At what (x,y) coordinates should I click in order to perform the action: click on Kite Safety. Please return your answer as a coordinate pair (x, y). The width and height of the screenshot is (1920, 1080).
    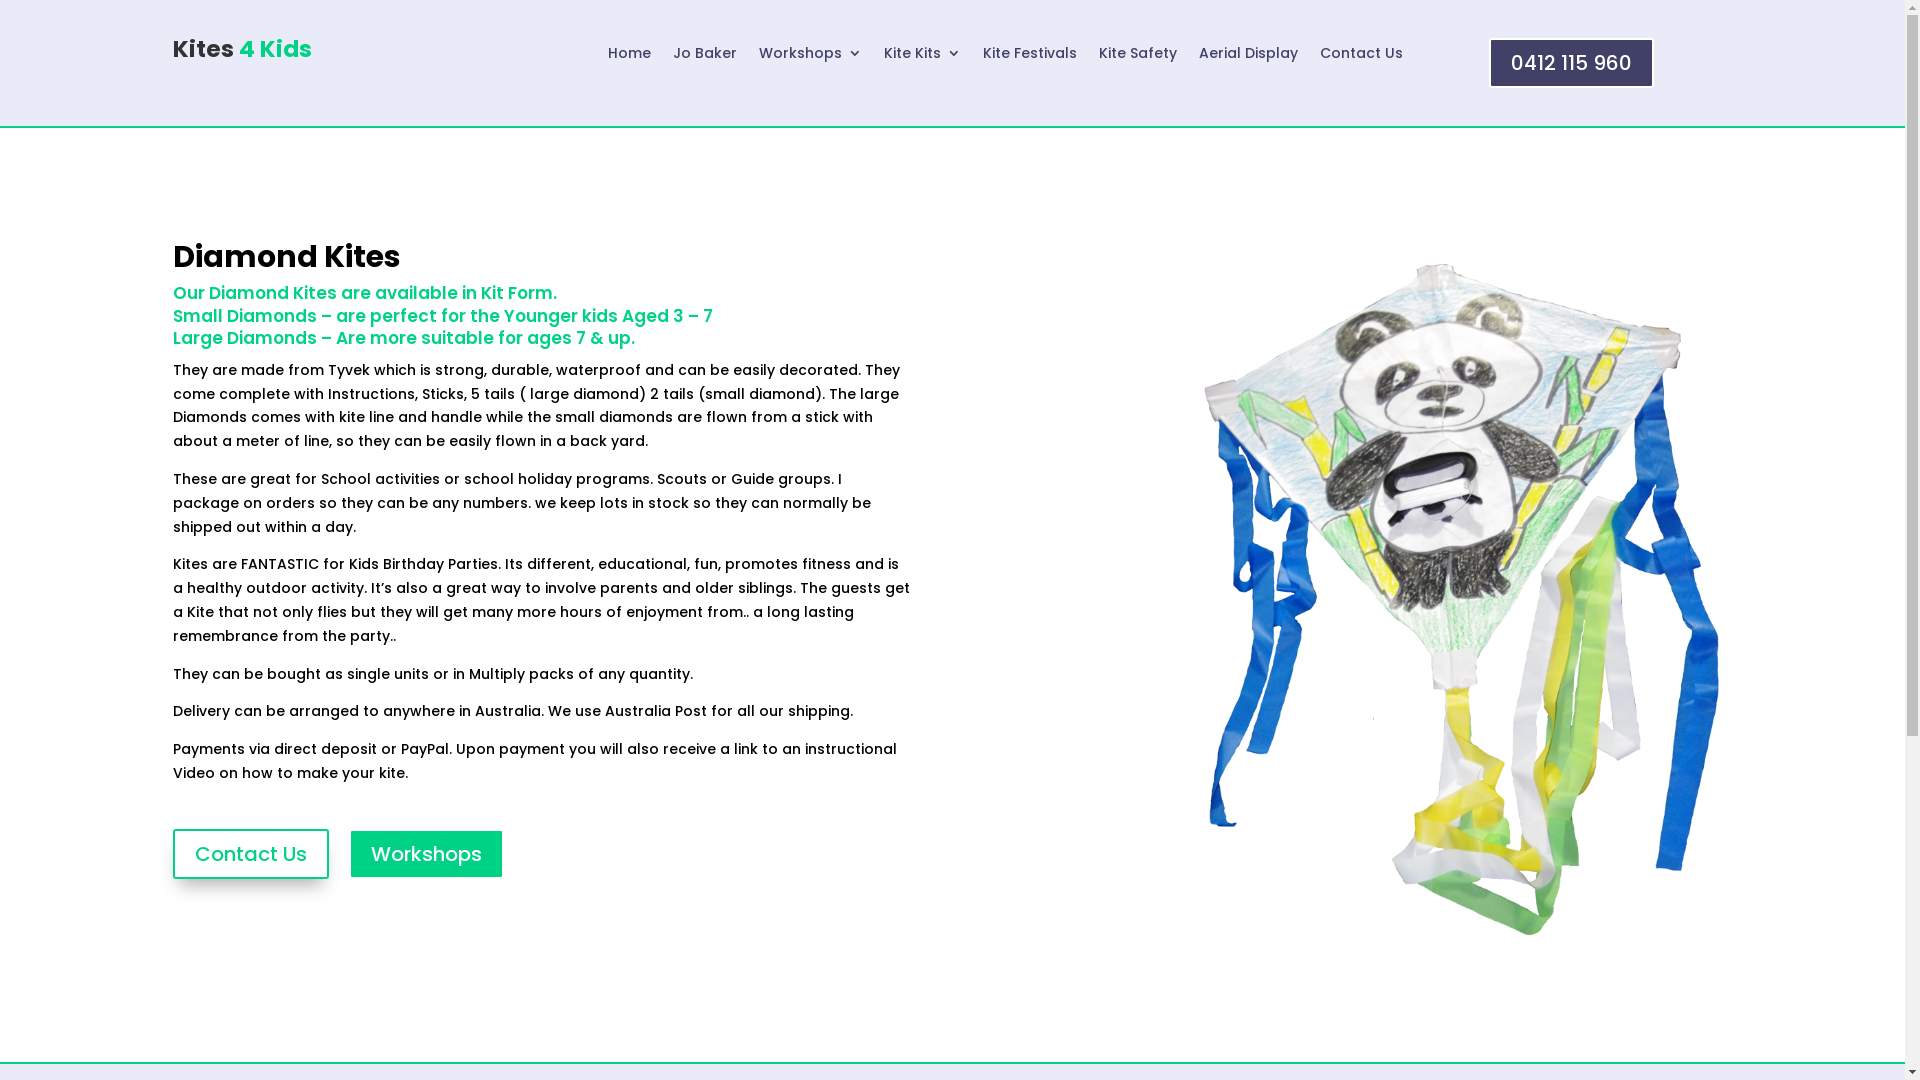
    Looking at the image, I should click on (1138, 57).